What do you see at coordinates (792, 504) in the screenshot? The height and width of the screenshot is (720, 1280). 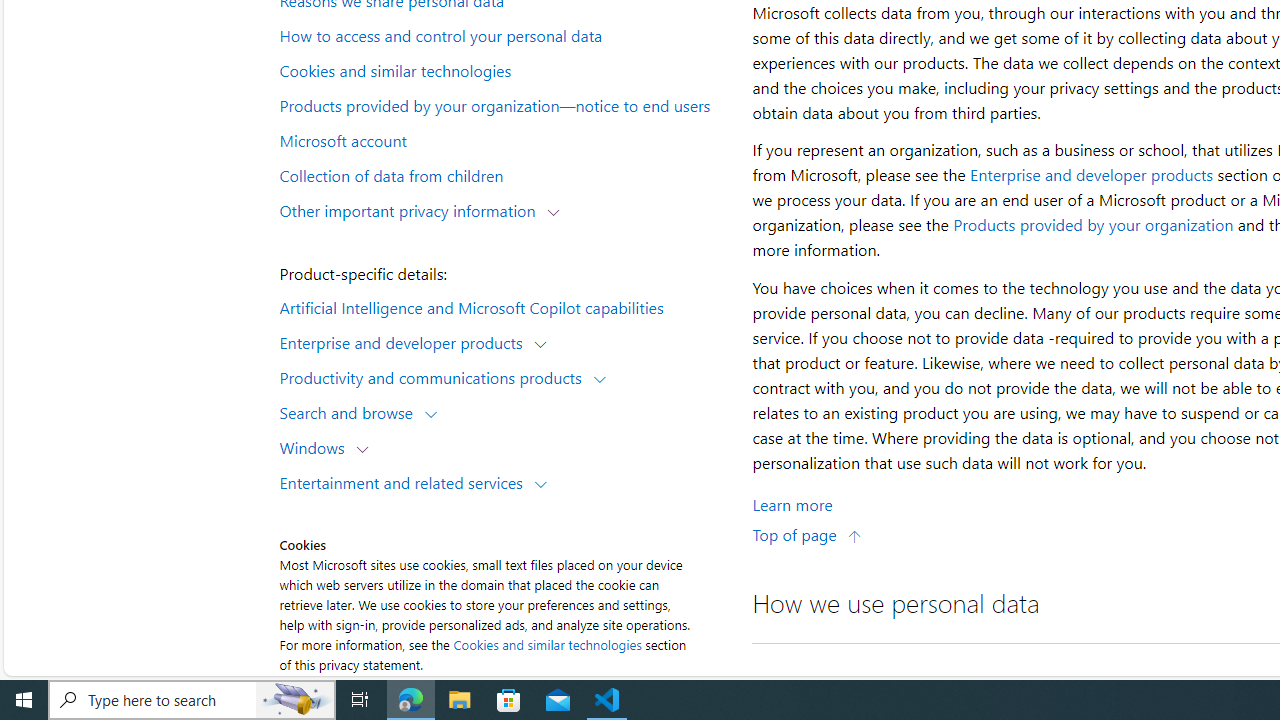 I see `Learn More about Personal data we collect` at bounding box center [792, 504].